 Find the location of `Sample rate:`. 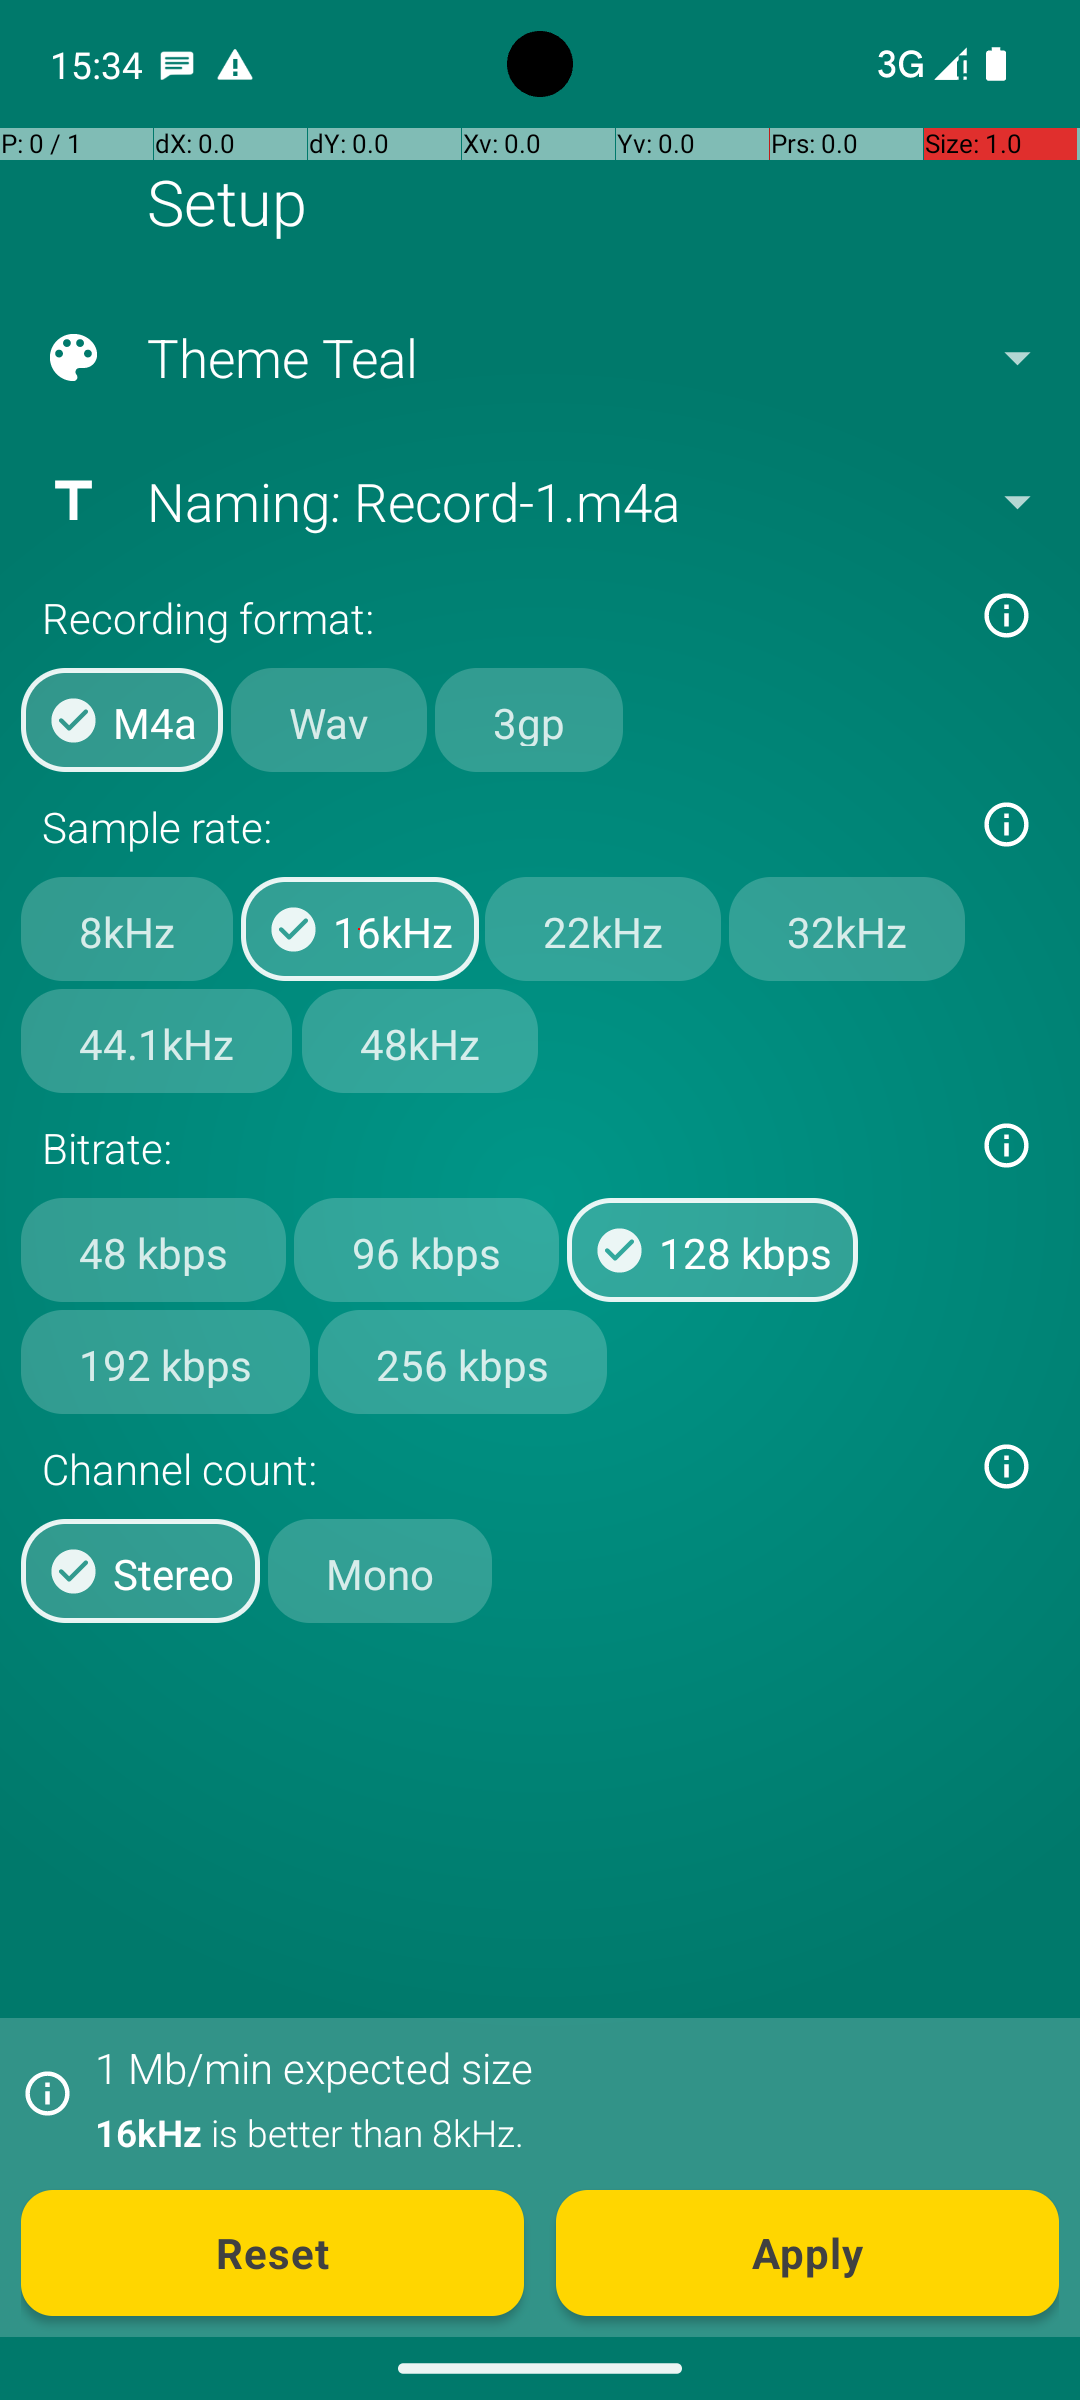

Sample rate: is located at coordinates (498, 826).